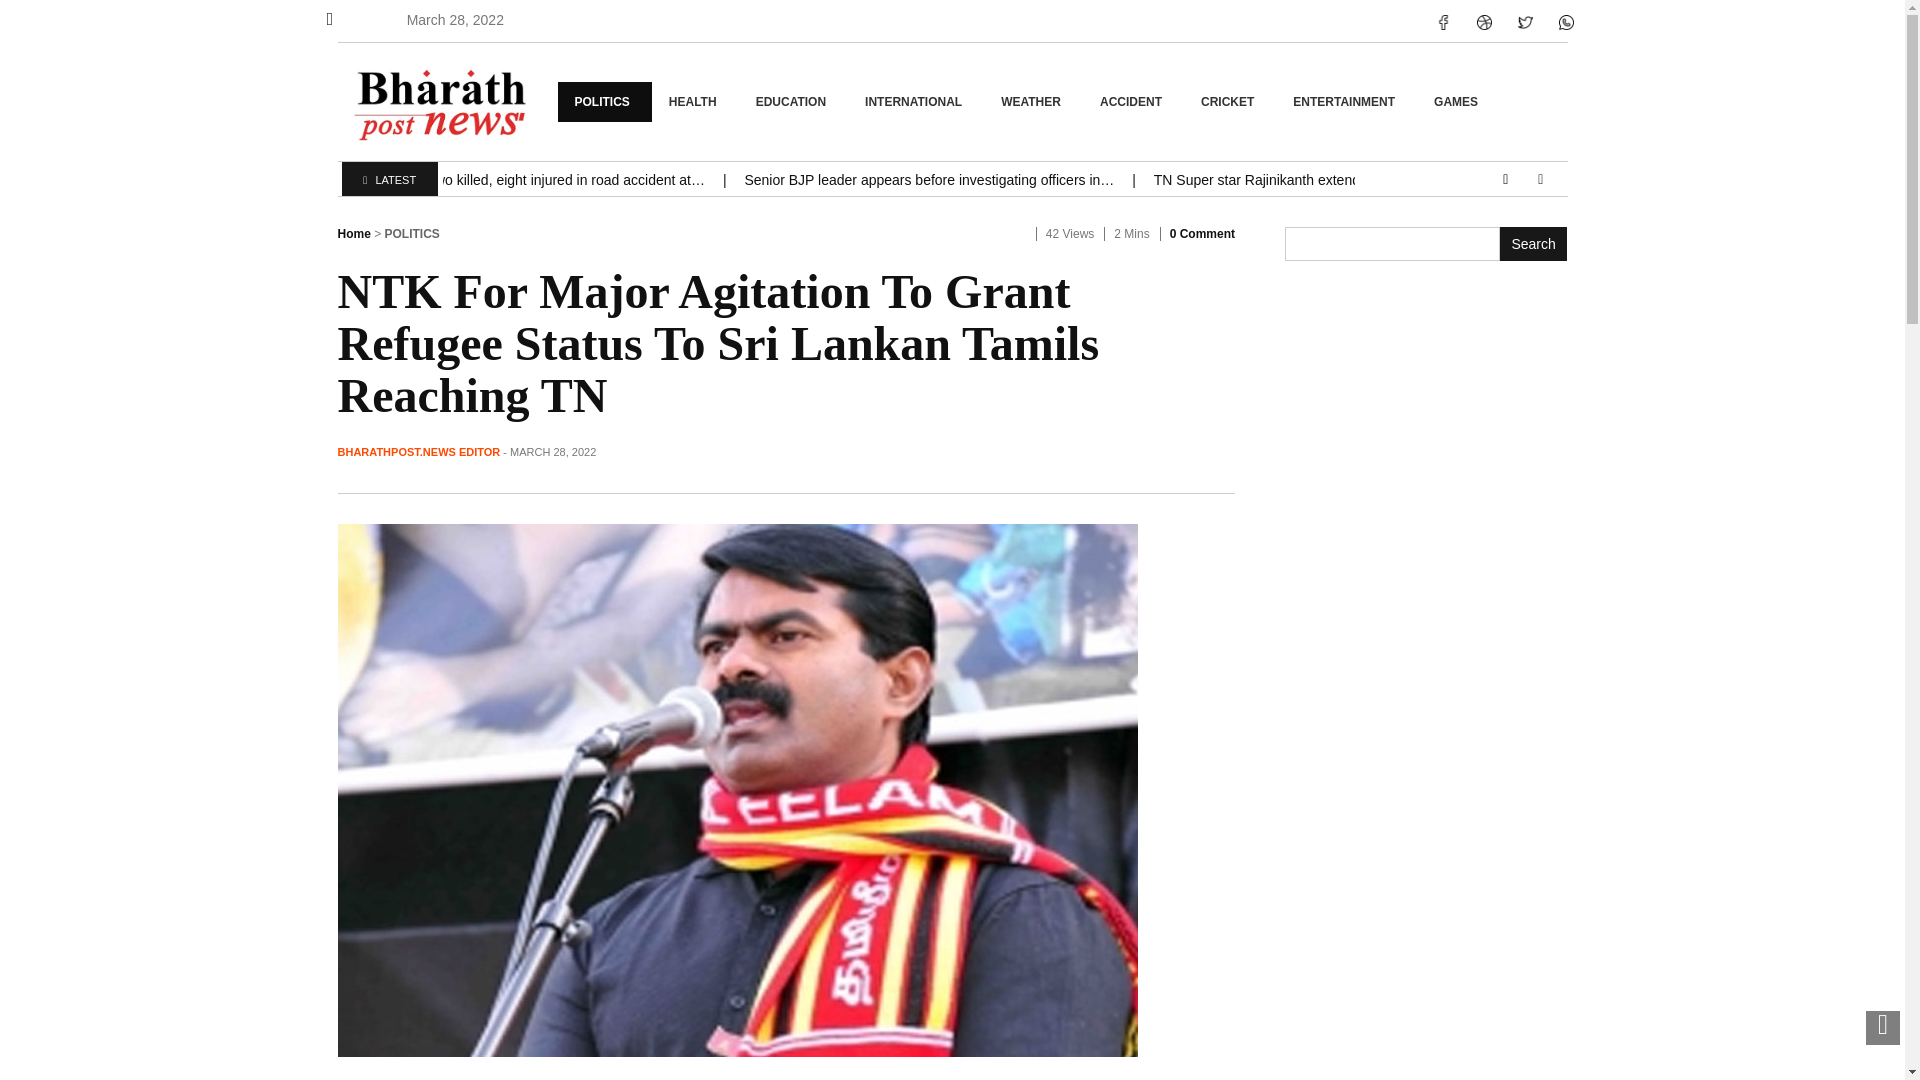  I want to click on ACCIDENT, so click(1133, 102).